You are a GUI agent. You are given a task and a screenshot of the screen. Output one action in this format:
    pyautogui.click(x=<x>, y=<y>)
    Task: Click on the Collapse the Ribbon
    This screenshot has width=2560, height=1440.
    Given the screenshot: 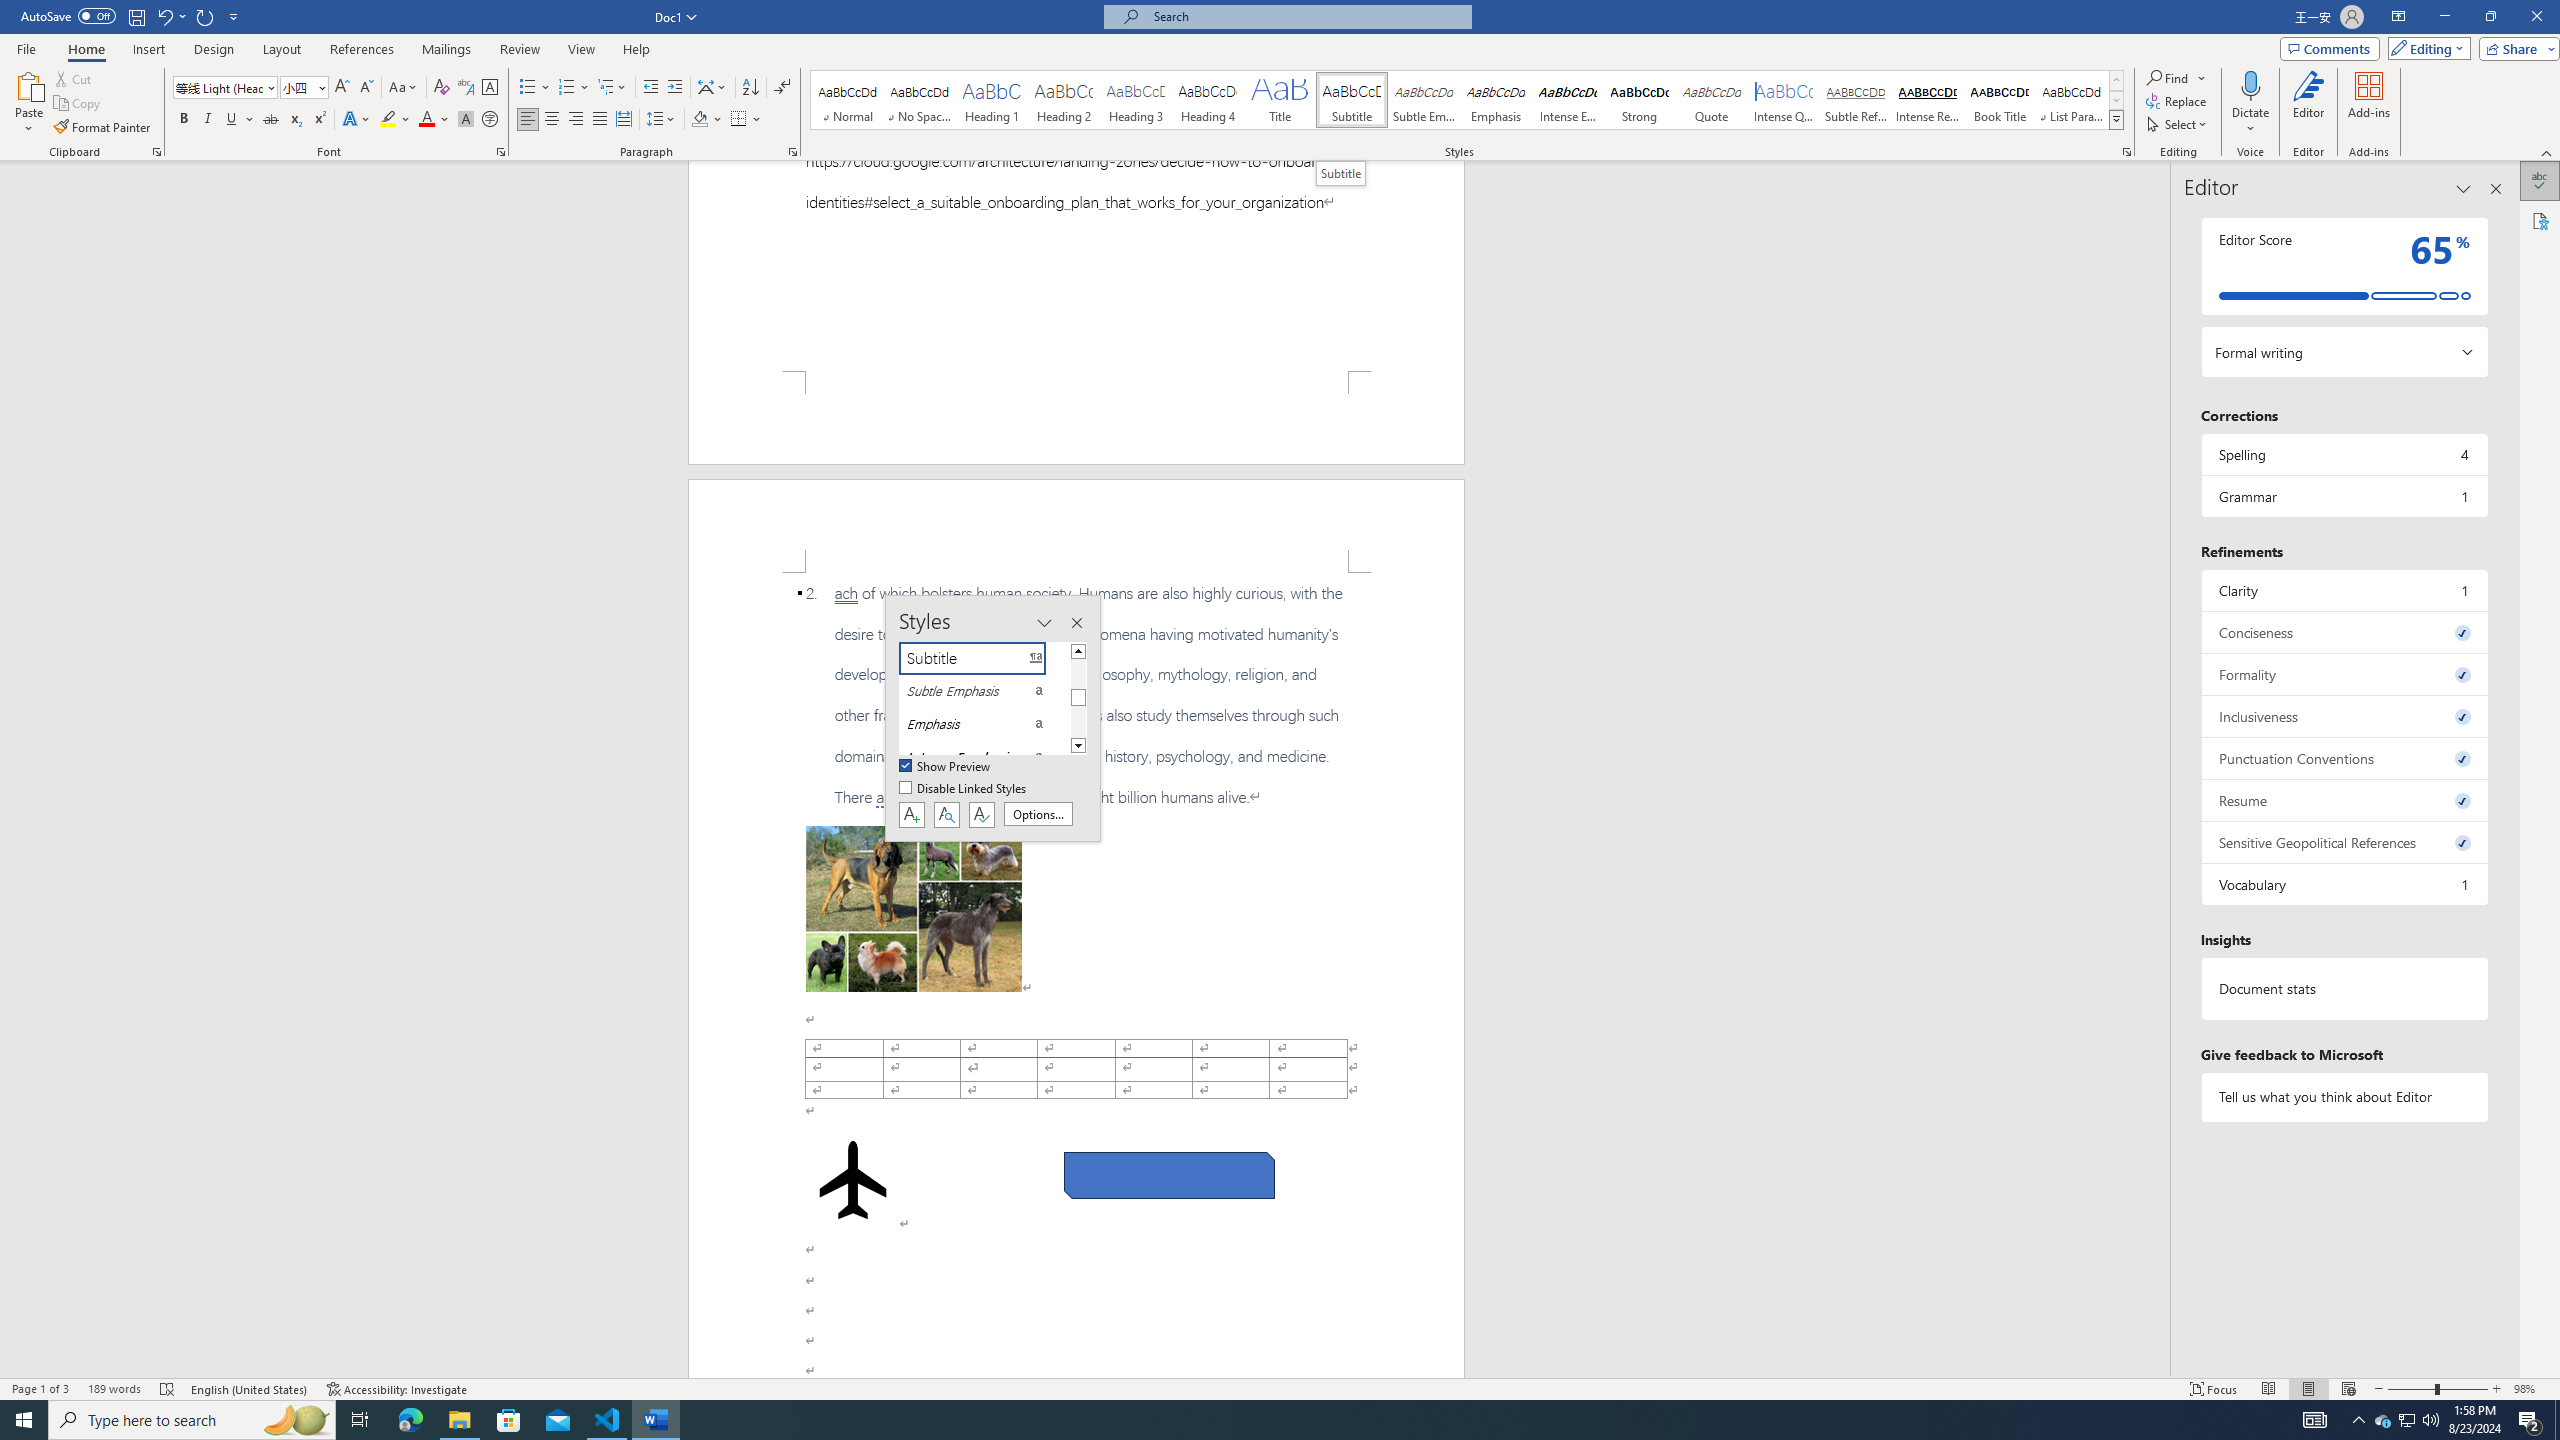 What is the action you would take?
    pyautogui.click(x=2547, y=152)
    